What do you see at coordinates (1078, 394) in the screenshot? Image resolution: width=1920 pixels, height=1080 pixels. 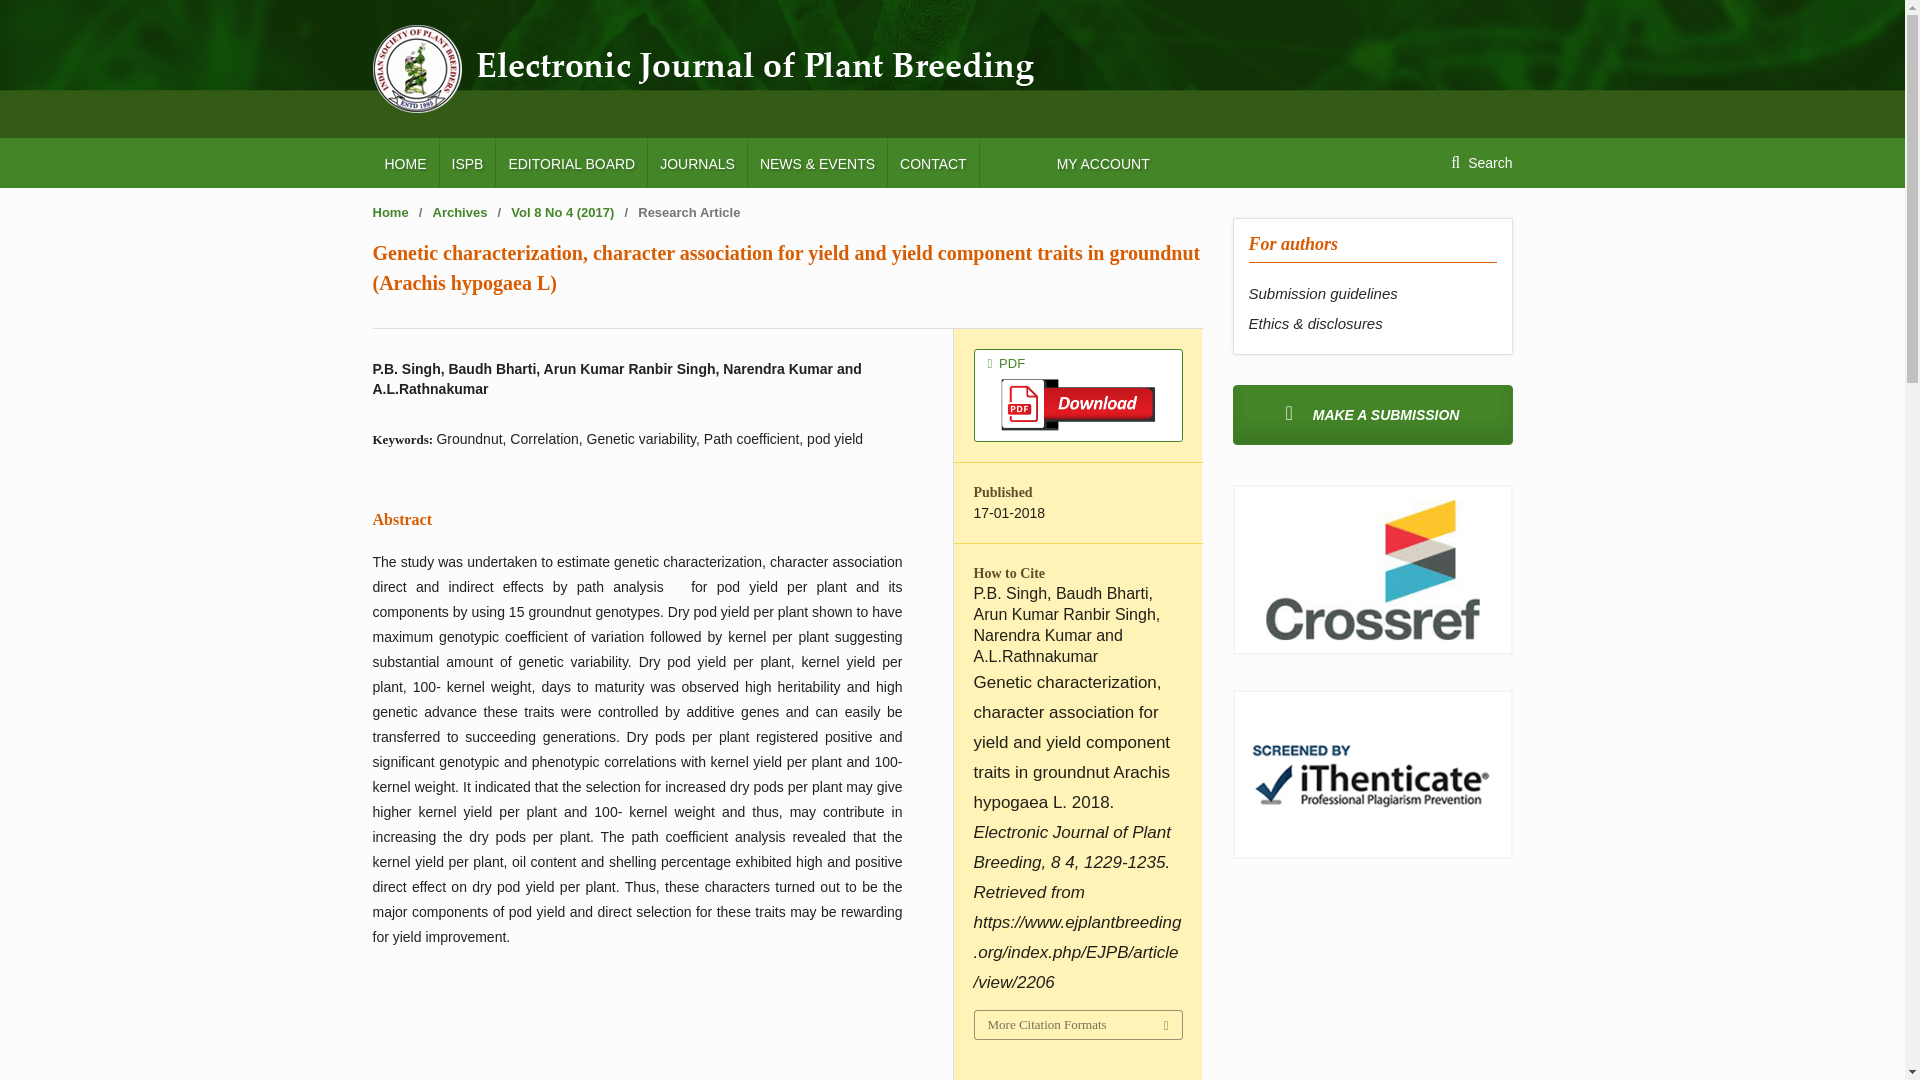 I see `PDF` at bounding box center [1078, 394].